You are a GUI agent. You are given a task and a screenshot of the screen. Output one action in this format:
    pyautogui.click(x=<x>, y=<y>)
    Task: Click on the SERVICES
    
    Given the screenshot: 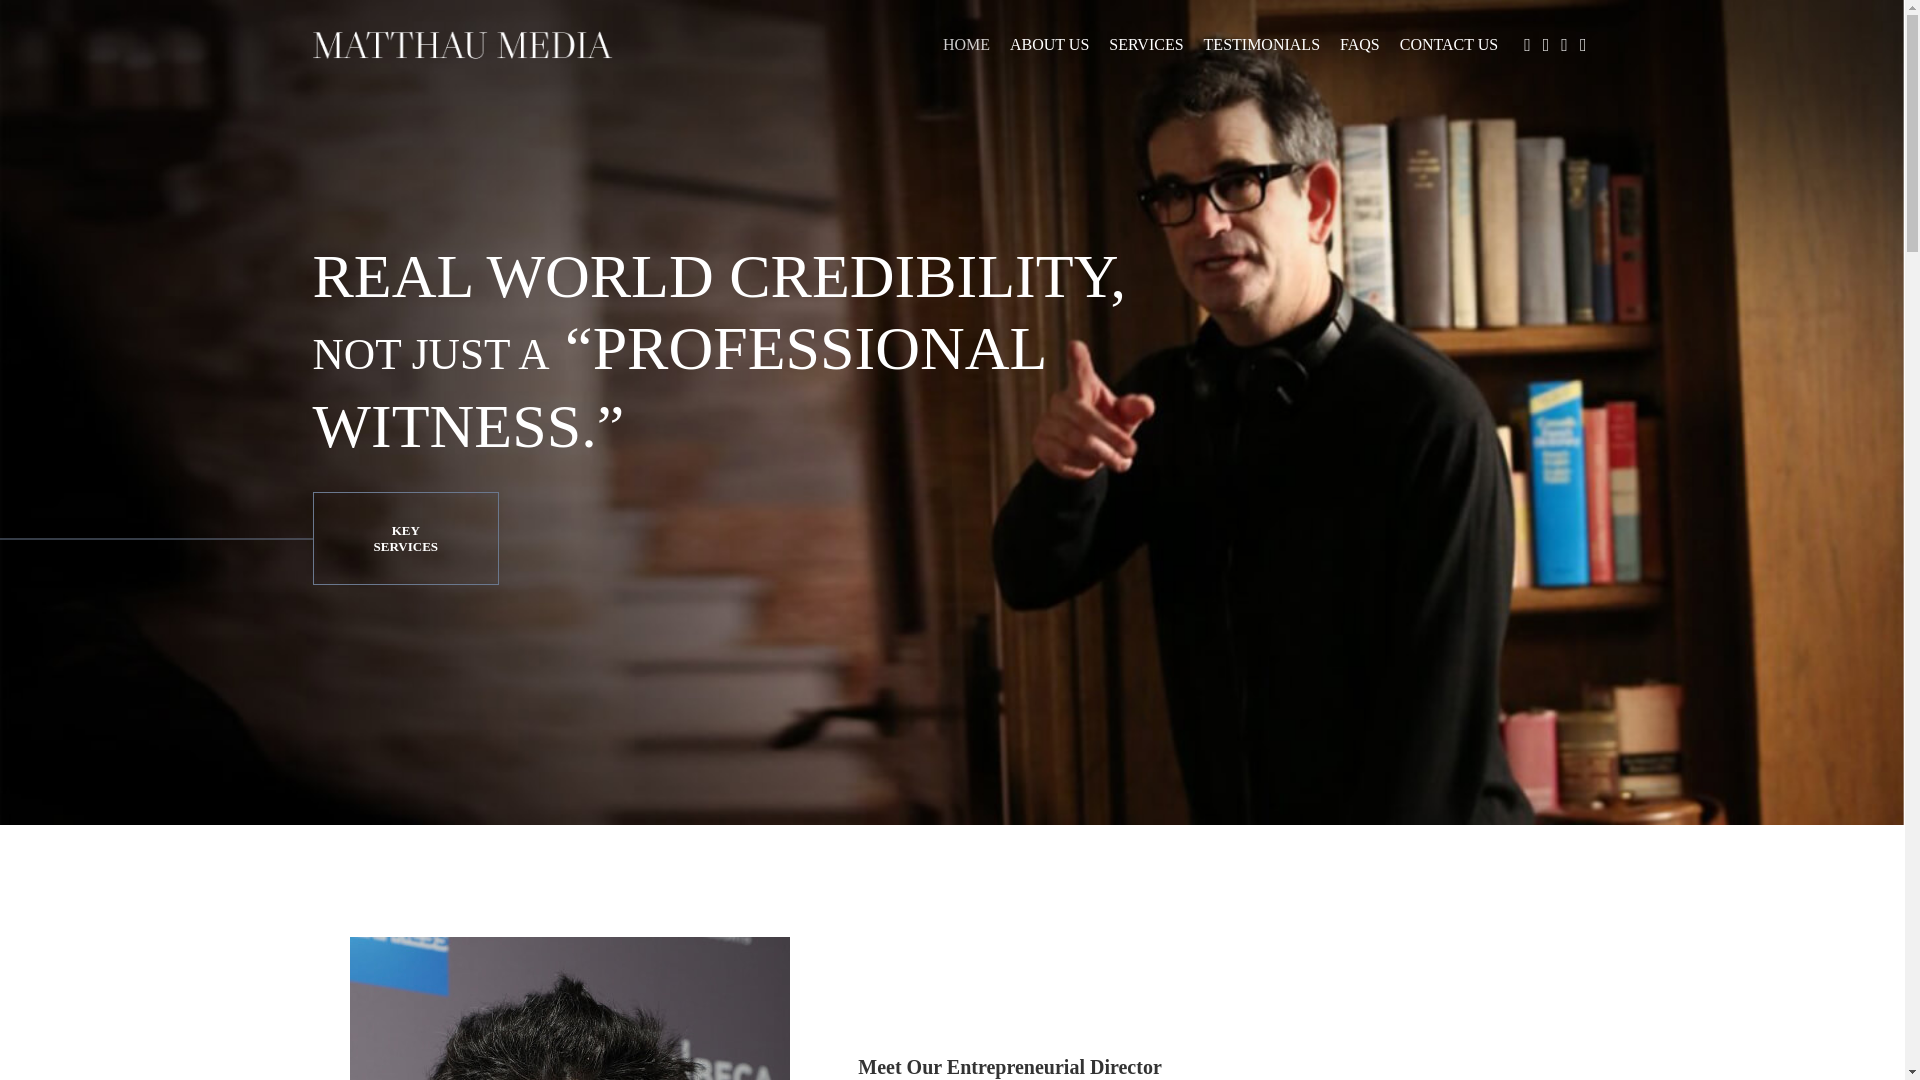 What is the action you would take?
    pyautogui.click(x=1146, y=44)
    